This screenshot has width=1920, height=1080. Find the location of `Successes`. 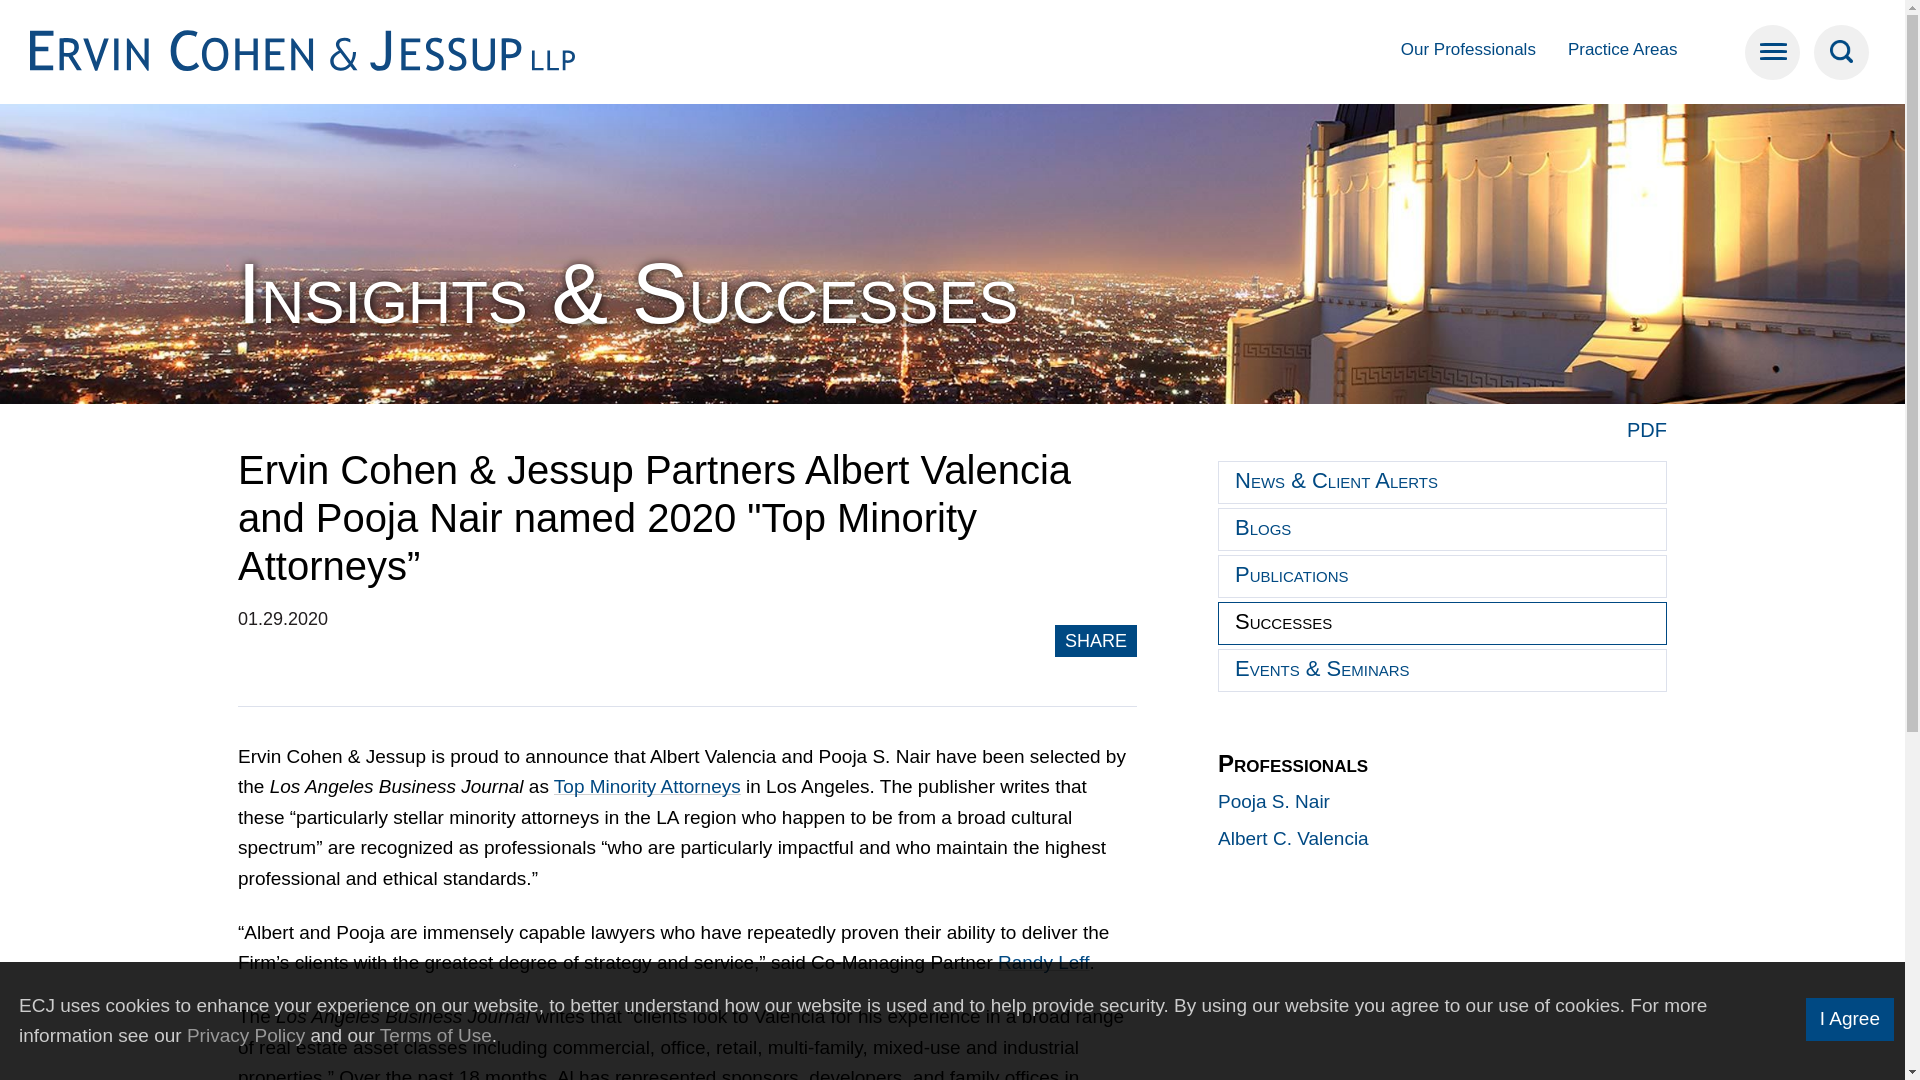

Successes is located at coordinates (1442, 622).